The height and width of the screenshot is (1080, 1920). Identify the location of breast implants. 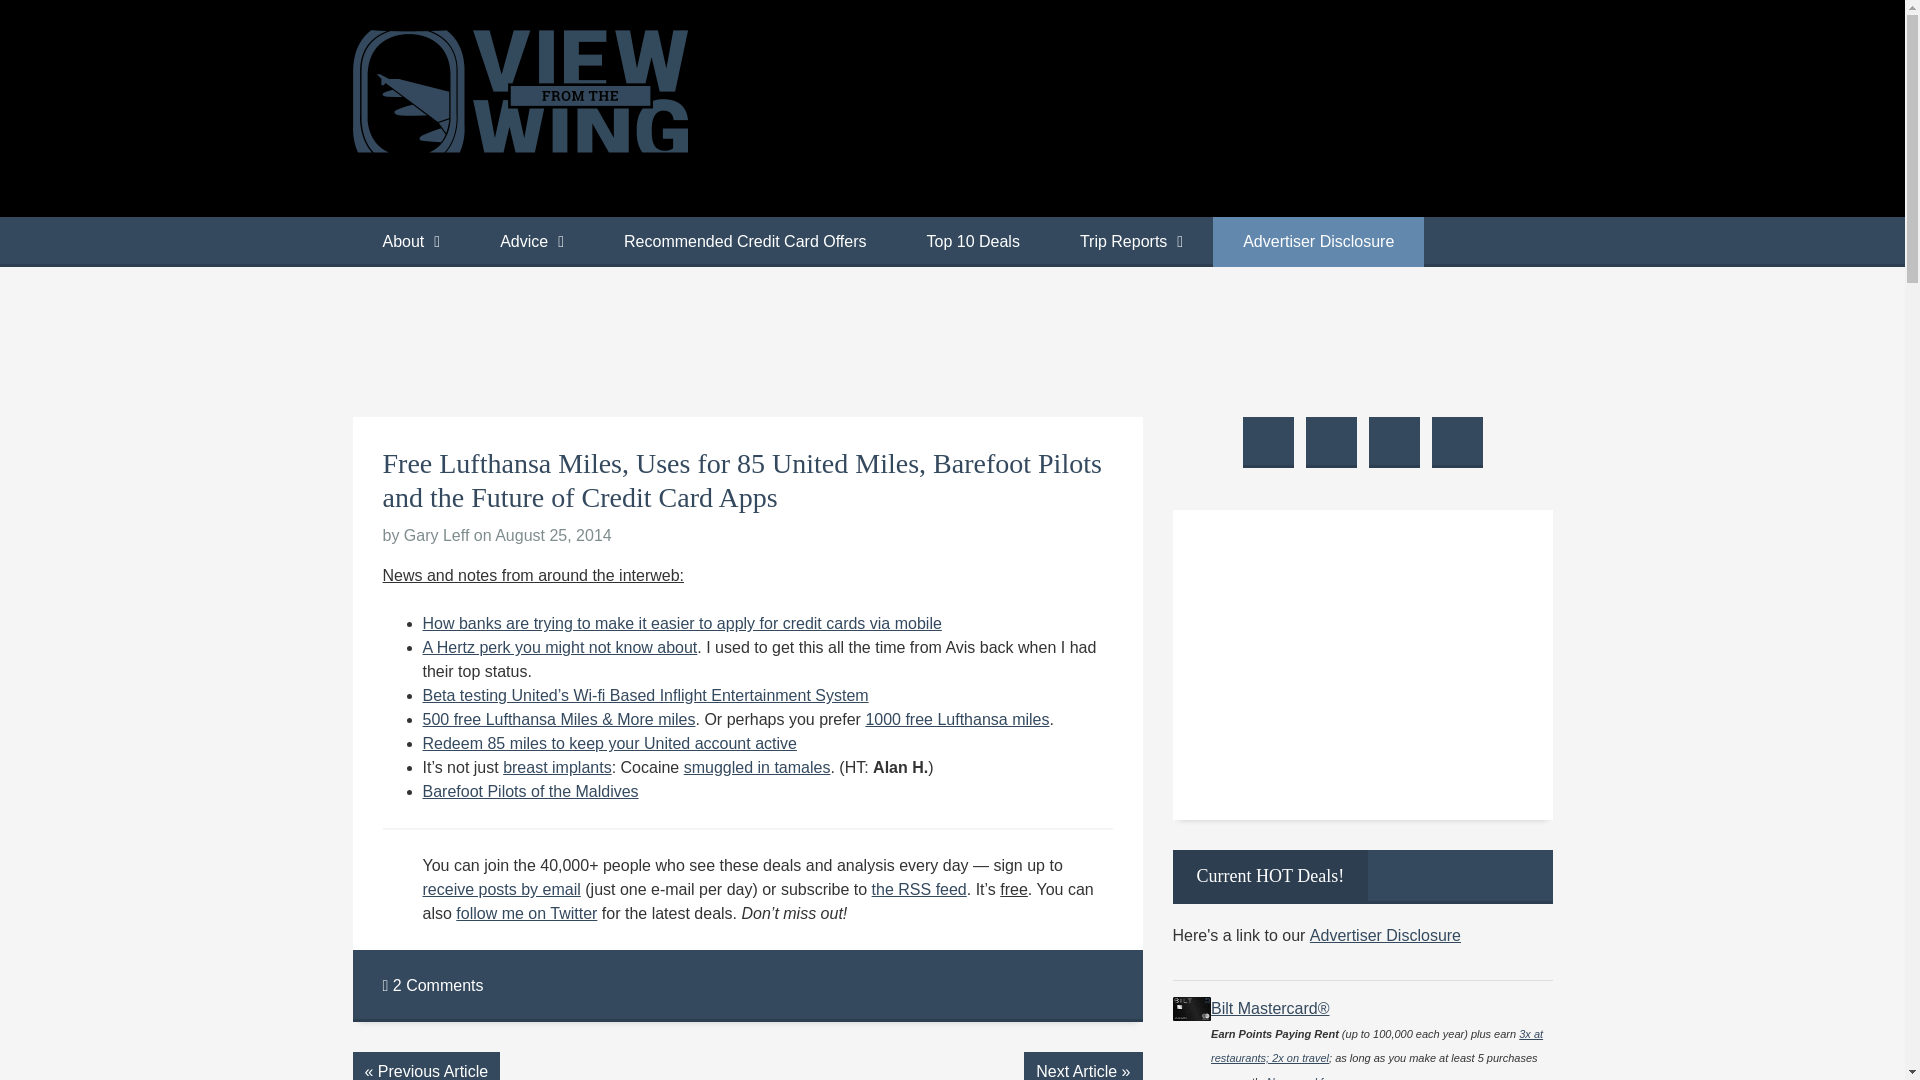
(558, 768).